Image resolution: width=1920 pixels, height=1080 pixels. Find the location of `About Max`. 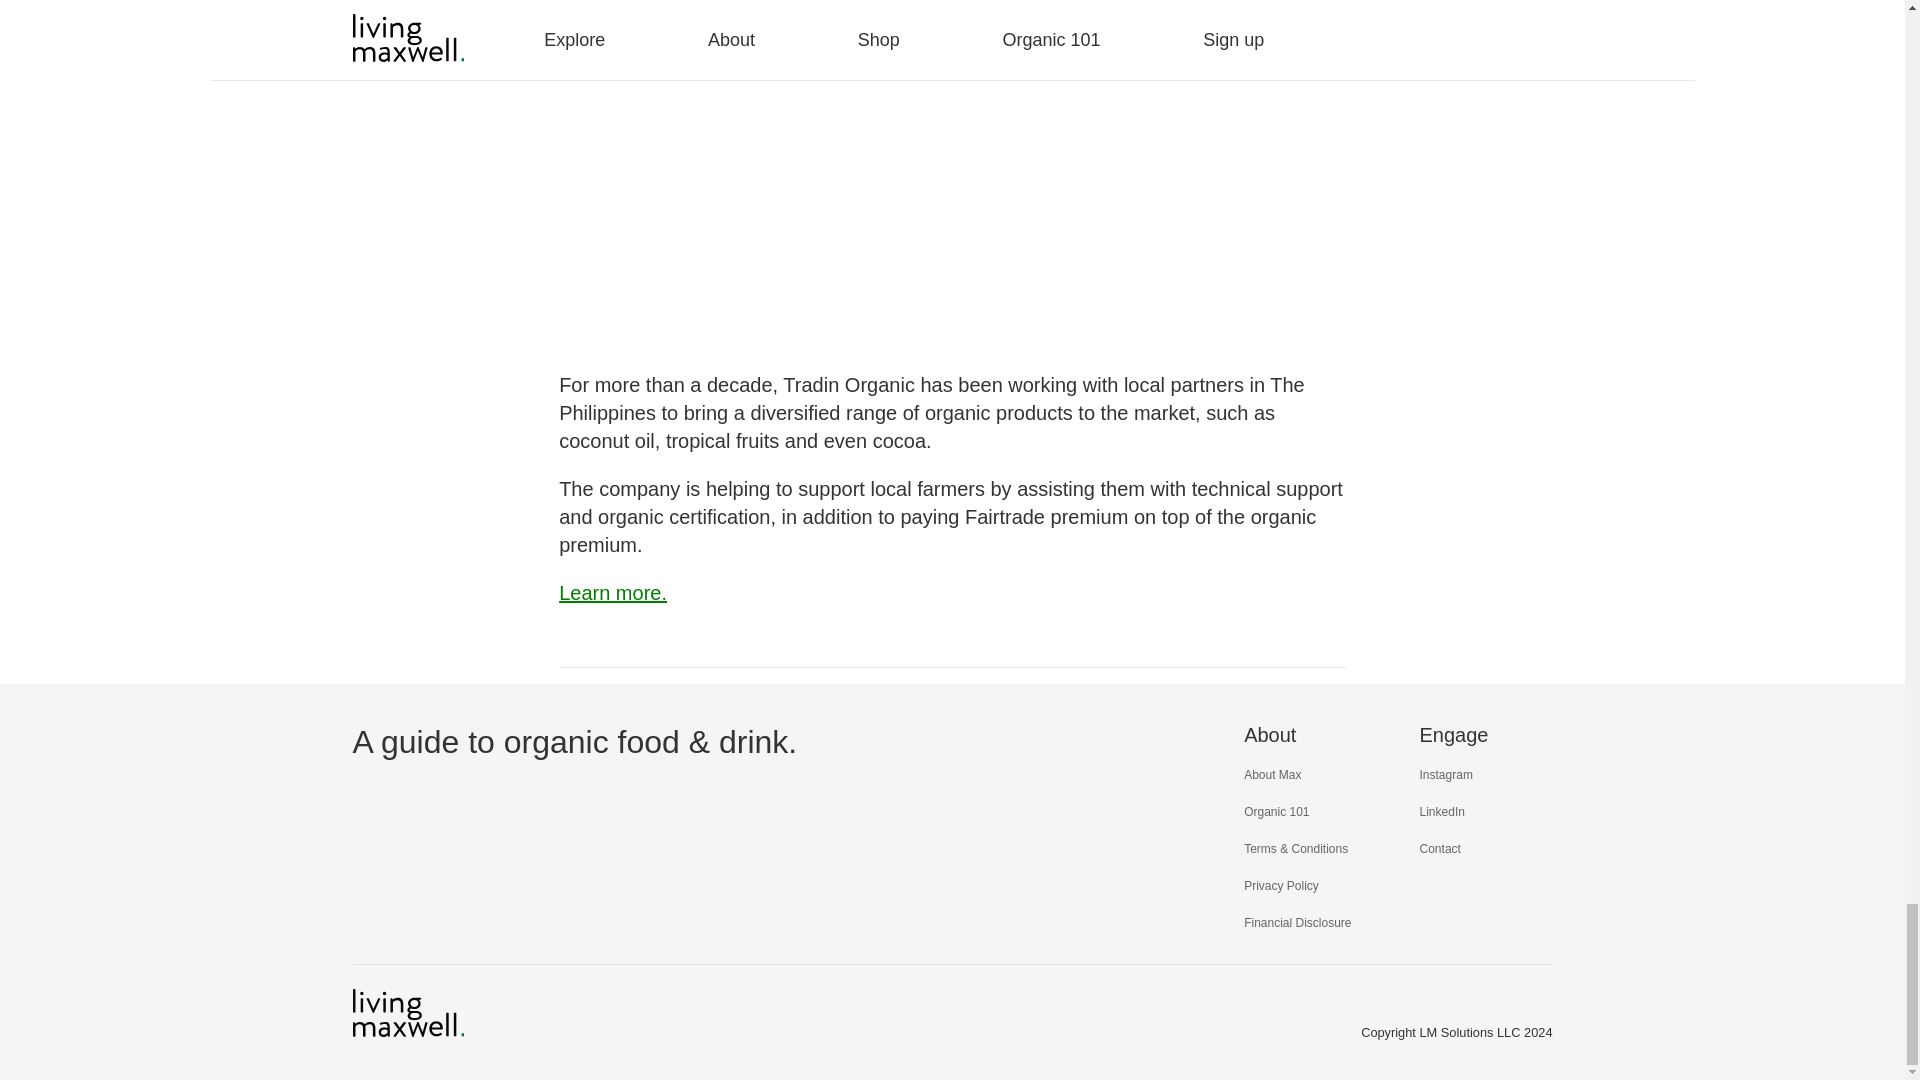

About Max is located at coordinates (1272, 774).